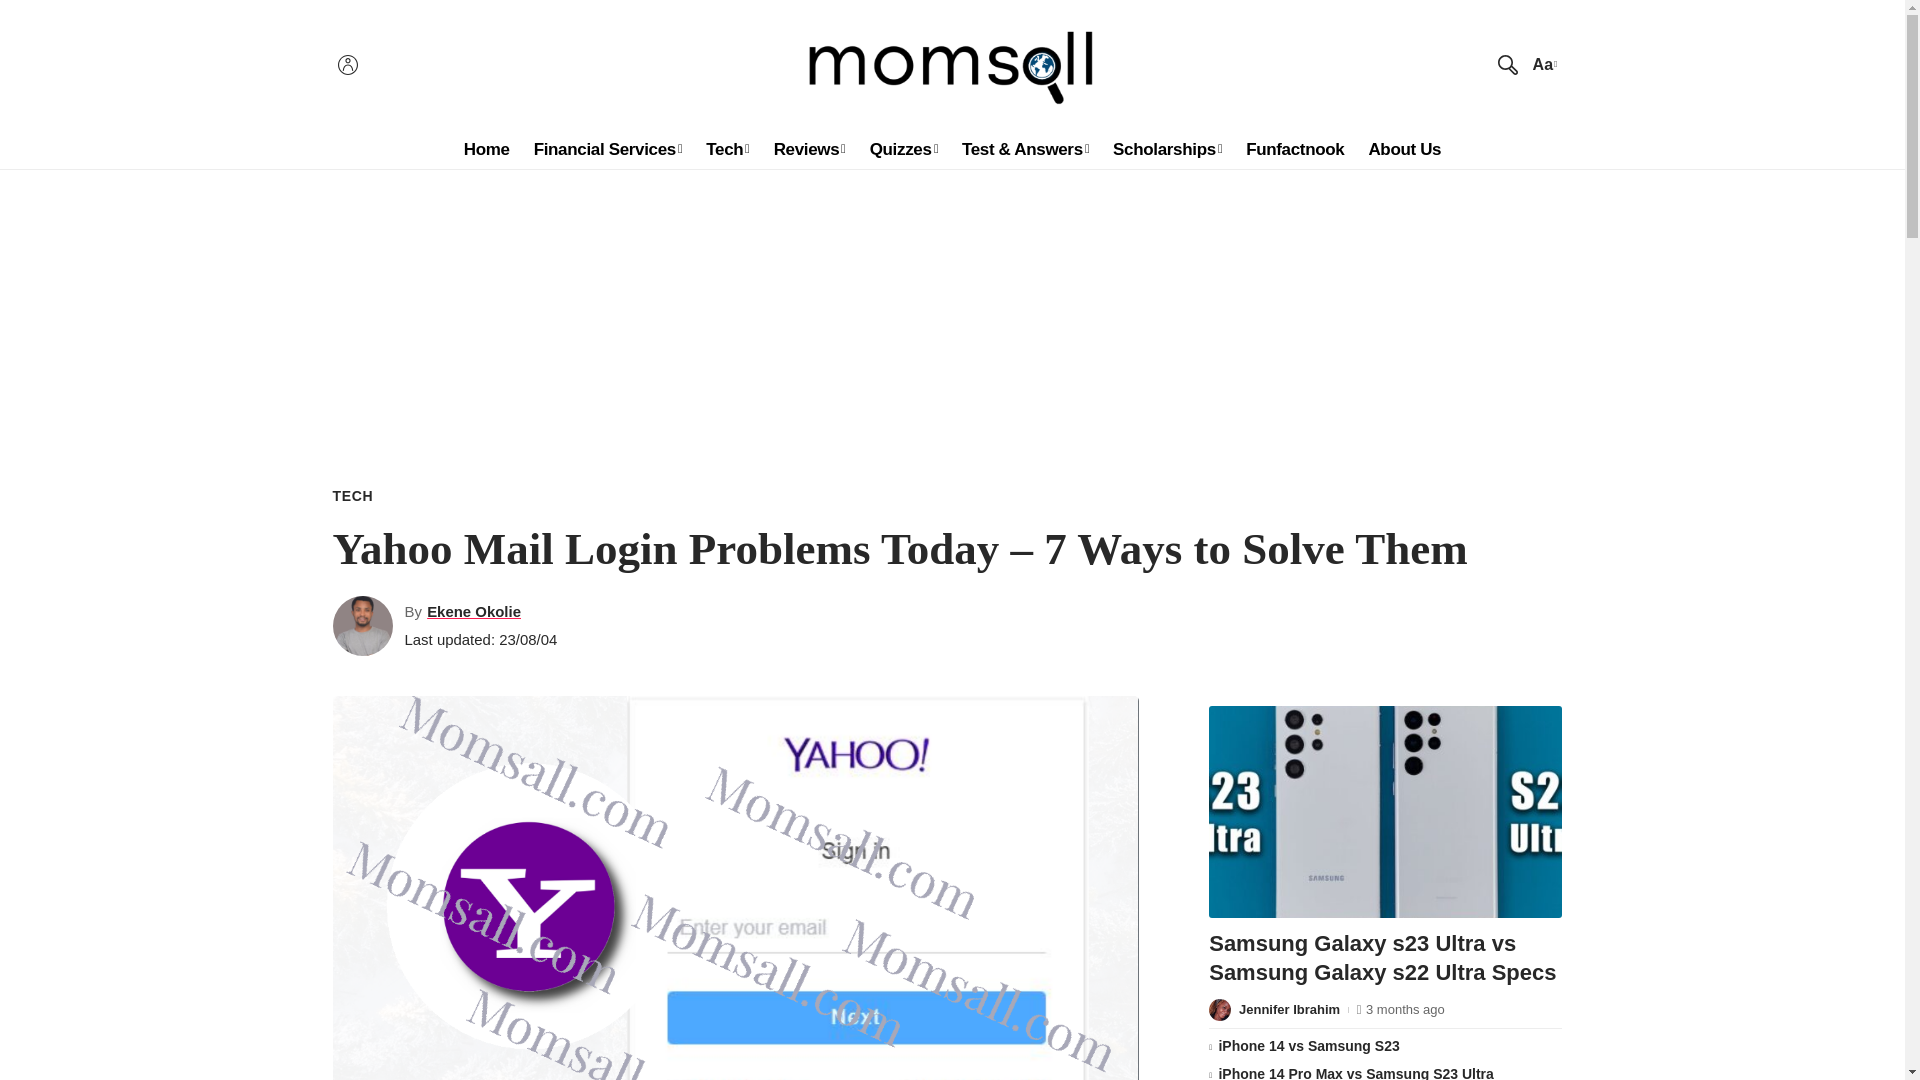 Image resolution: width=1920 pixels, height=1080 pixels. What do you see at coordinates (486, 149) in the screenshot?
I see `Home` at bounding box center [486, 149].